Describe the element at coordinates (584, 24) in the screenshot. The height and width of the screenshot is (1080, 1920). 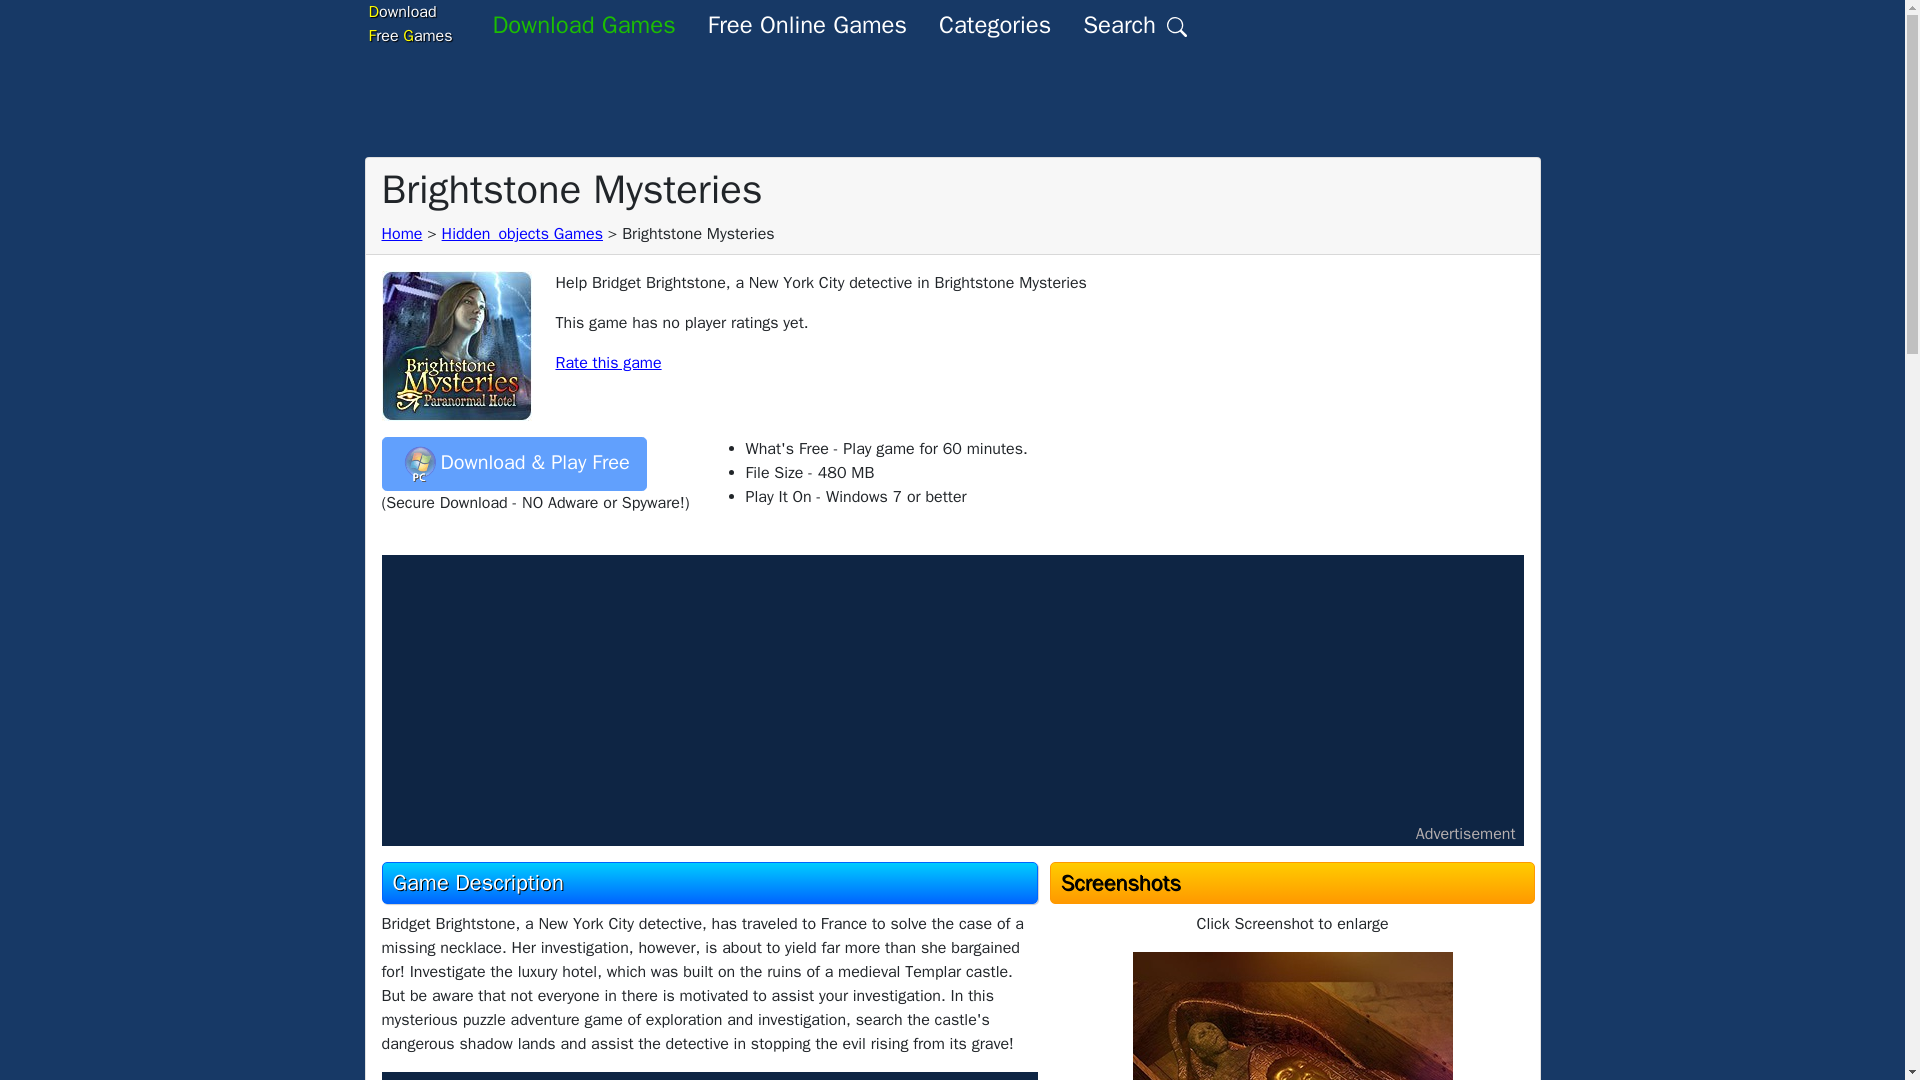
I see `Download Games` at that location.